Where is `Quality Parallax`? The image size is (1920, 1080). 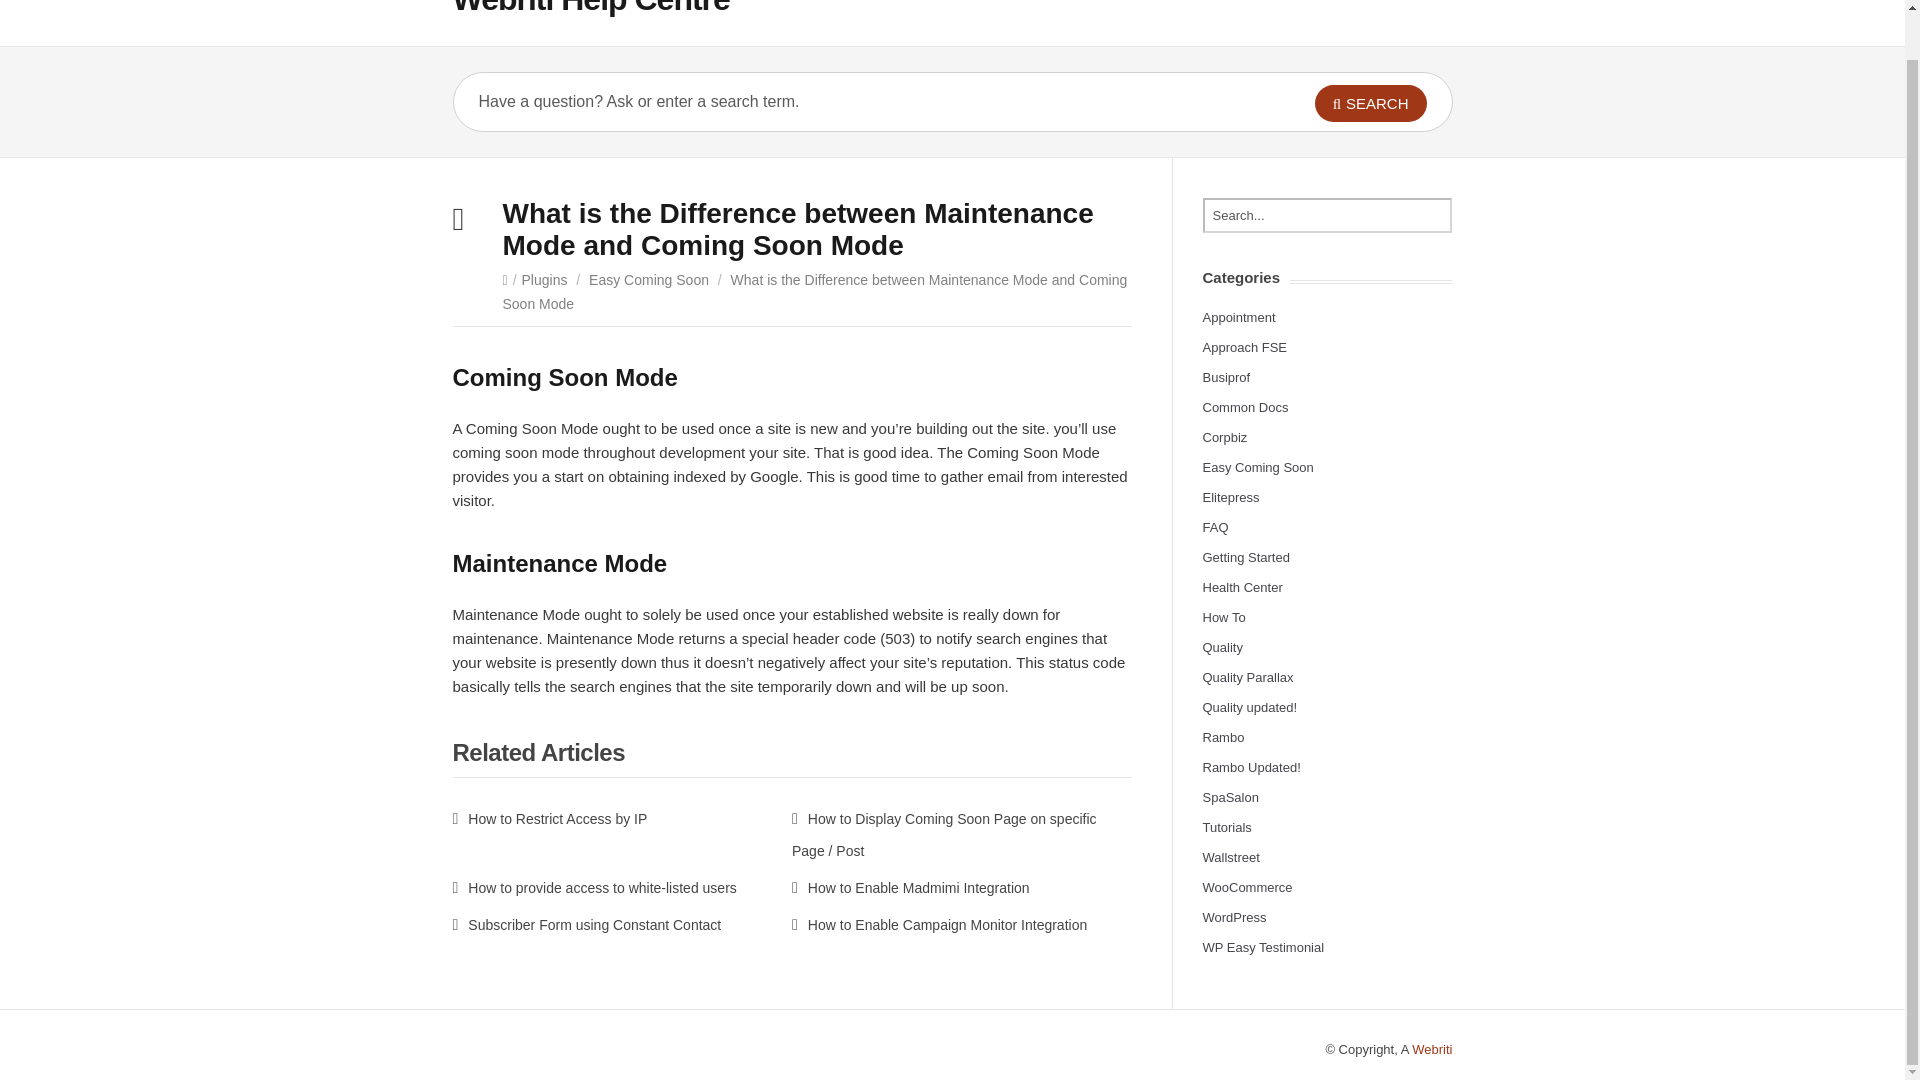
Quality Parallax is located at coordinates (1246, 676).